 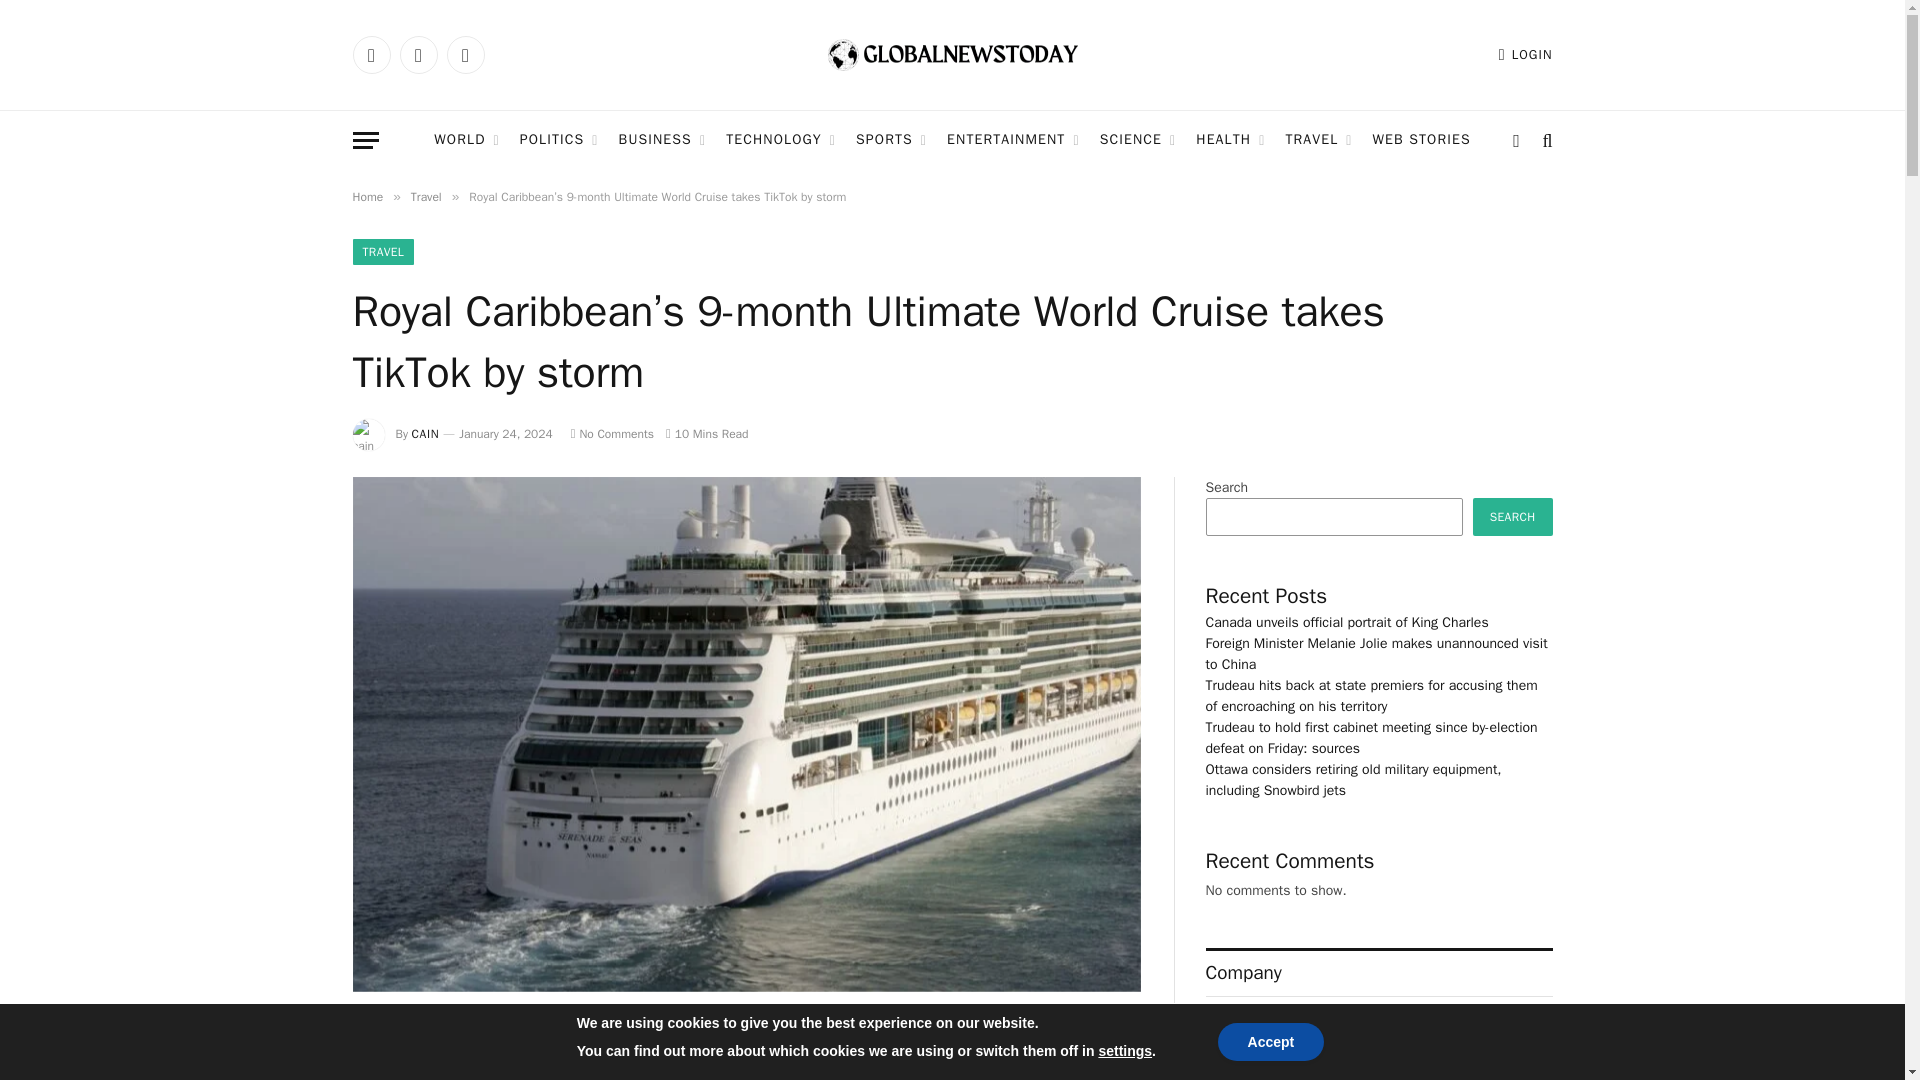 I want to click on Instagram, so click(x=464, y=54).